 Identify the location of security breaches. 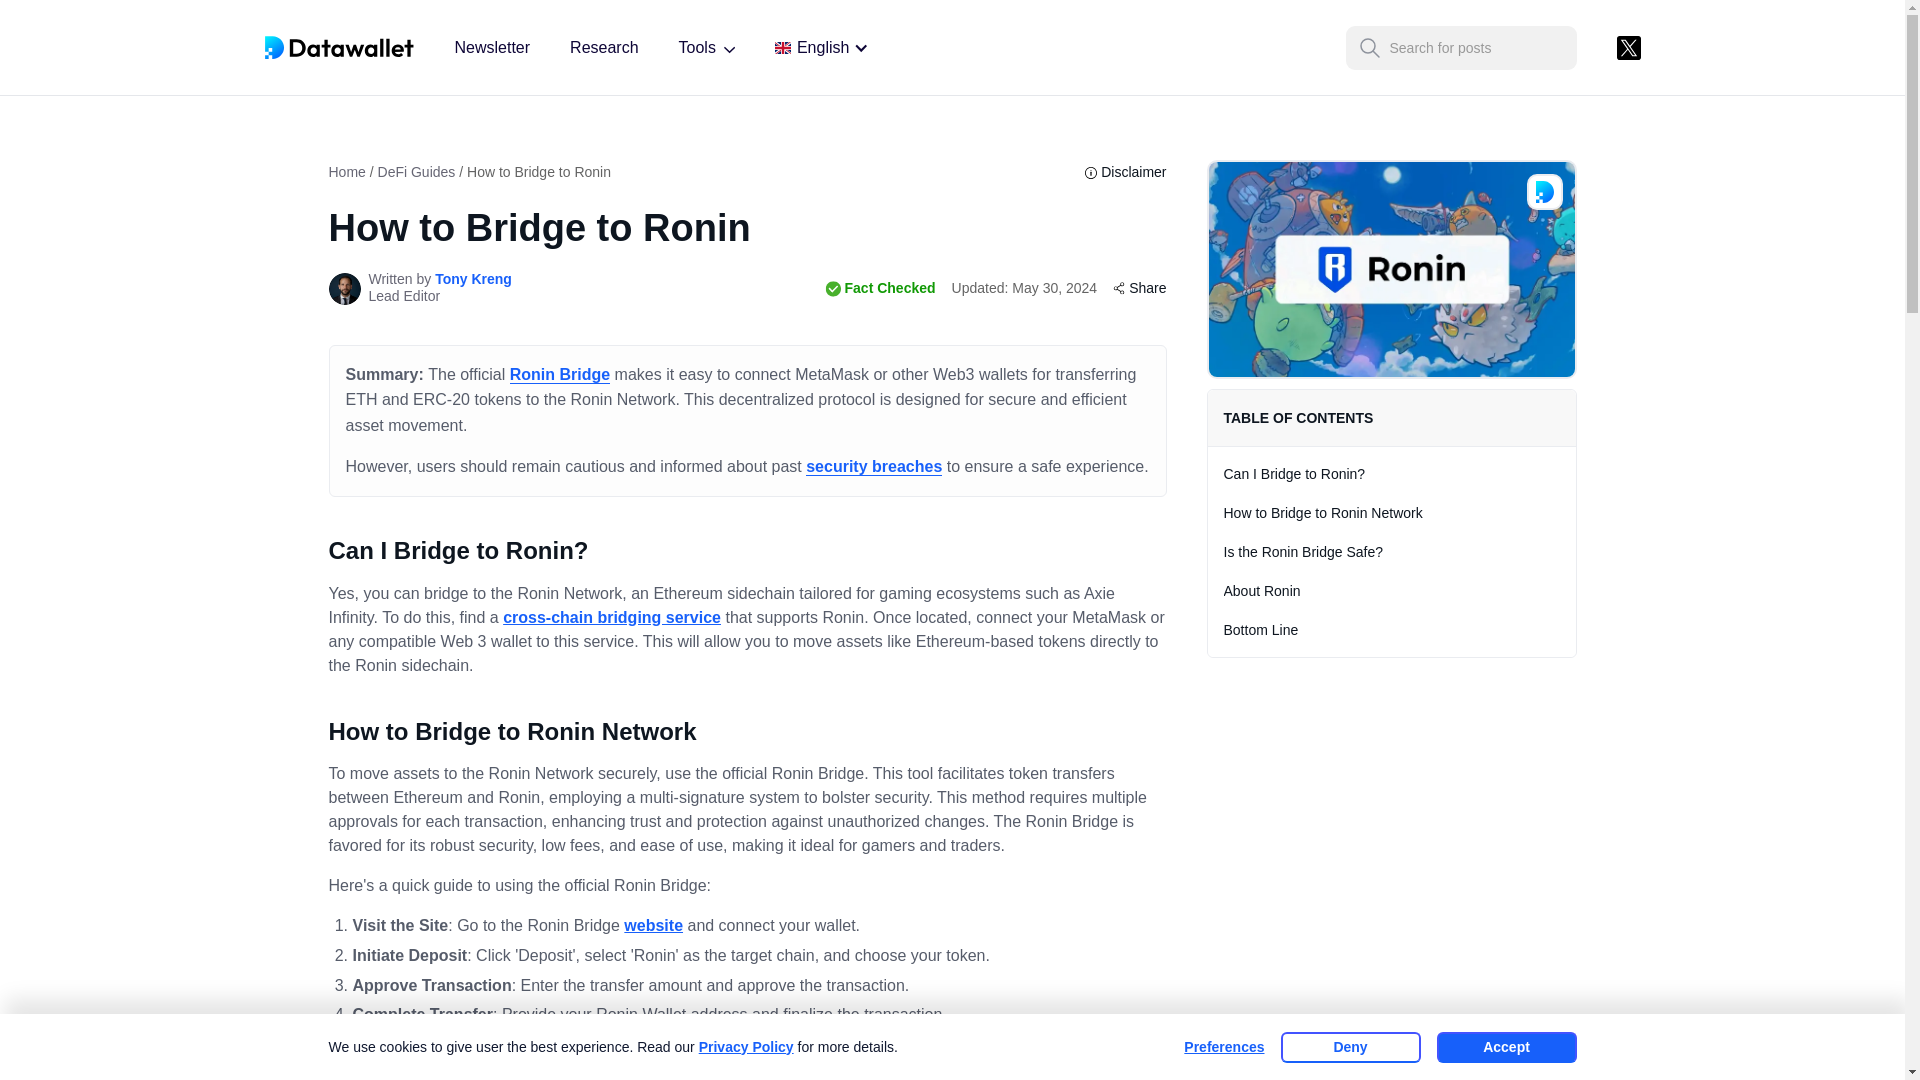
(874, 466).